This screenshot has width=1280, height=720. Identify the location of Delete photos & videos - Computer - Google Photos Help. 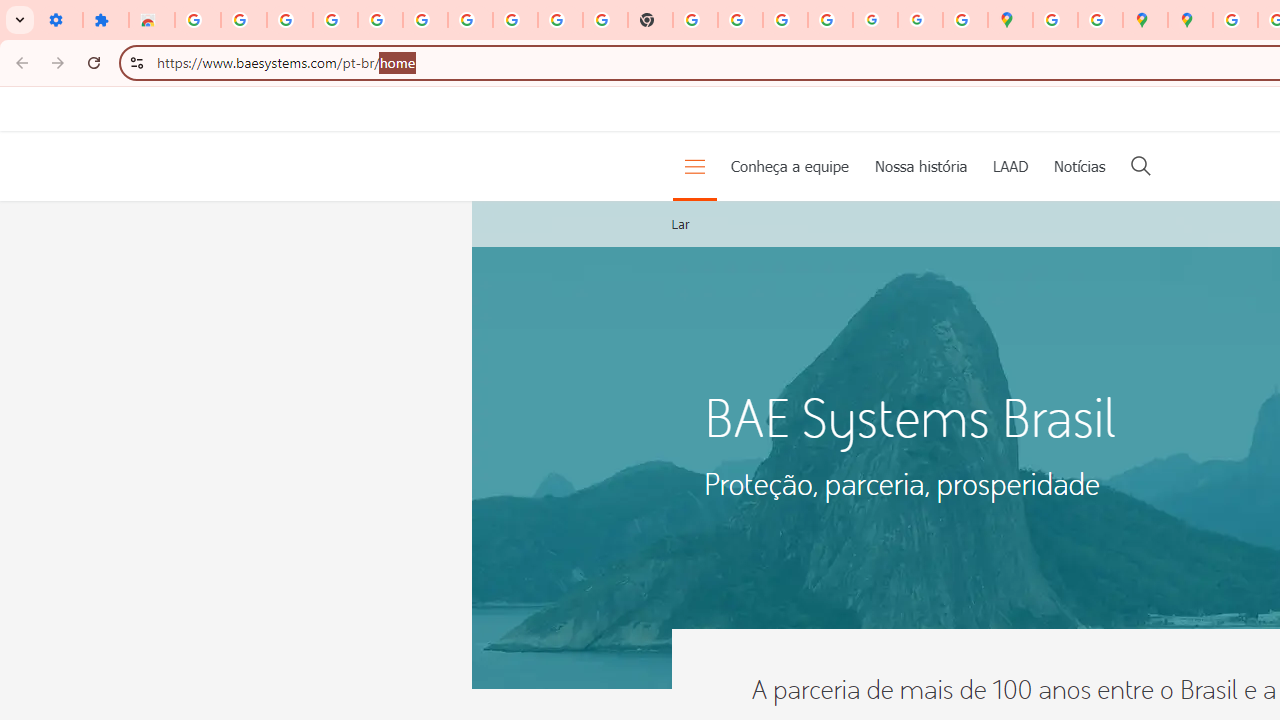
(290, 20).